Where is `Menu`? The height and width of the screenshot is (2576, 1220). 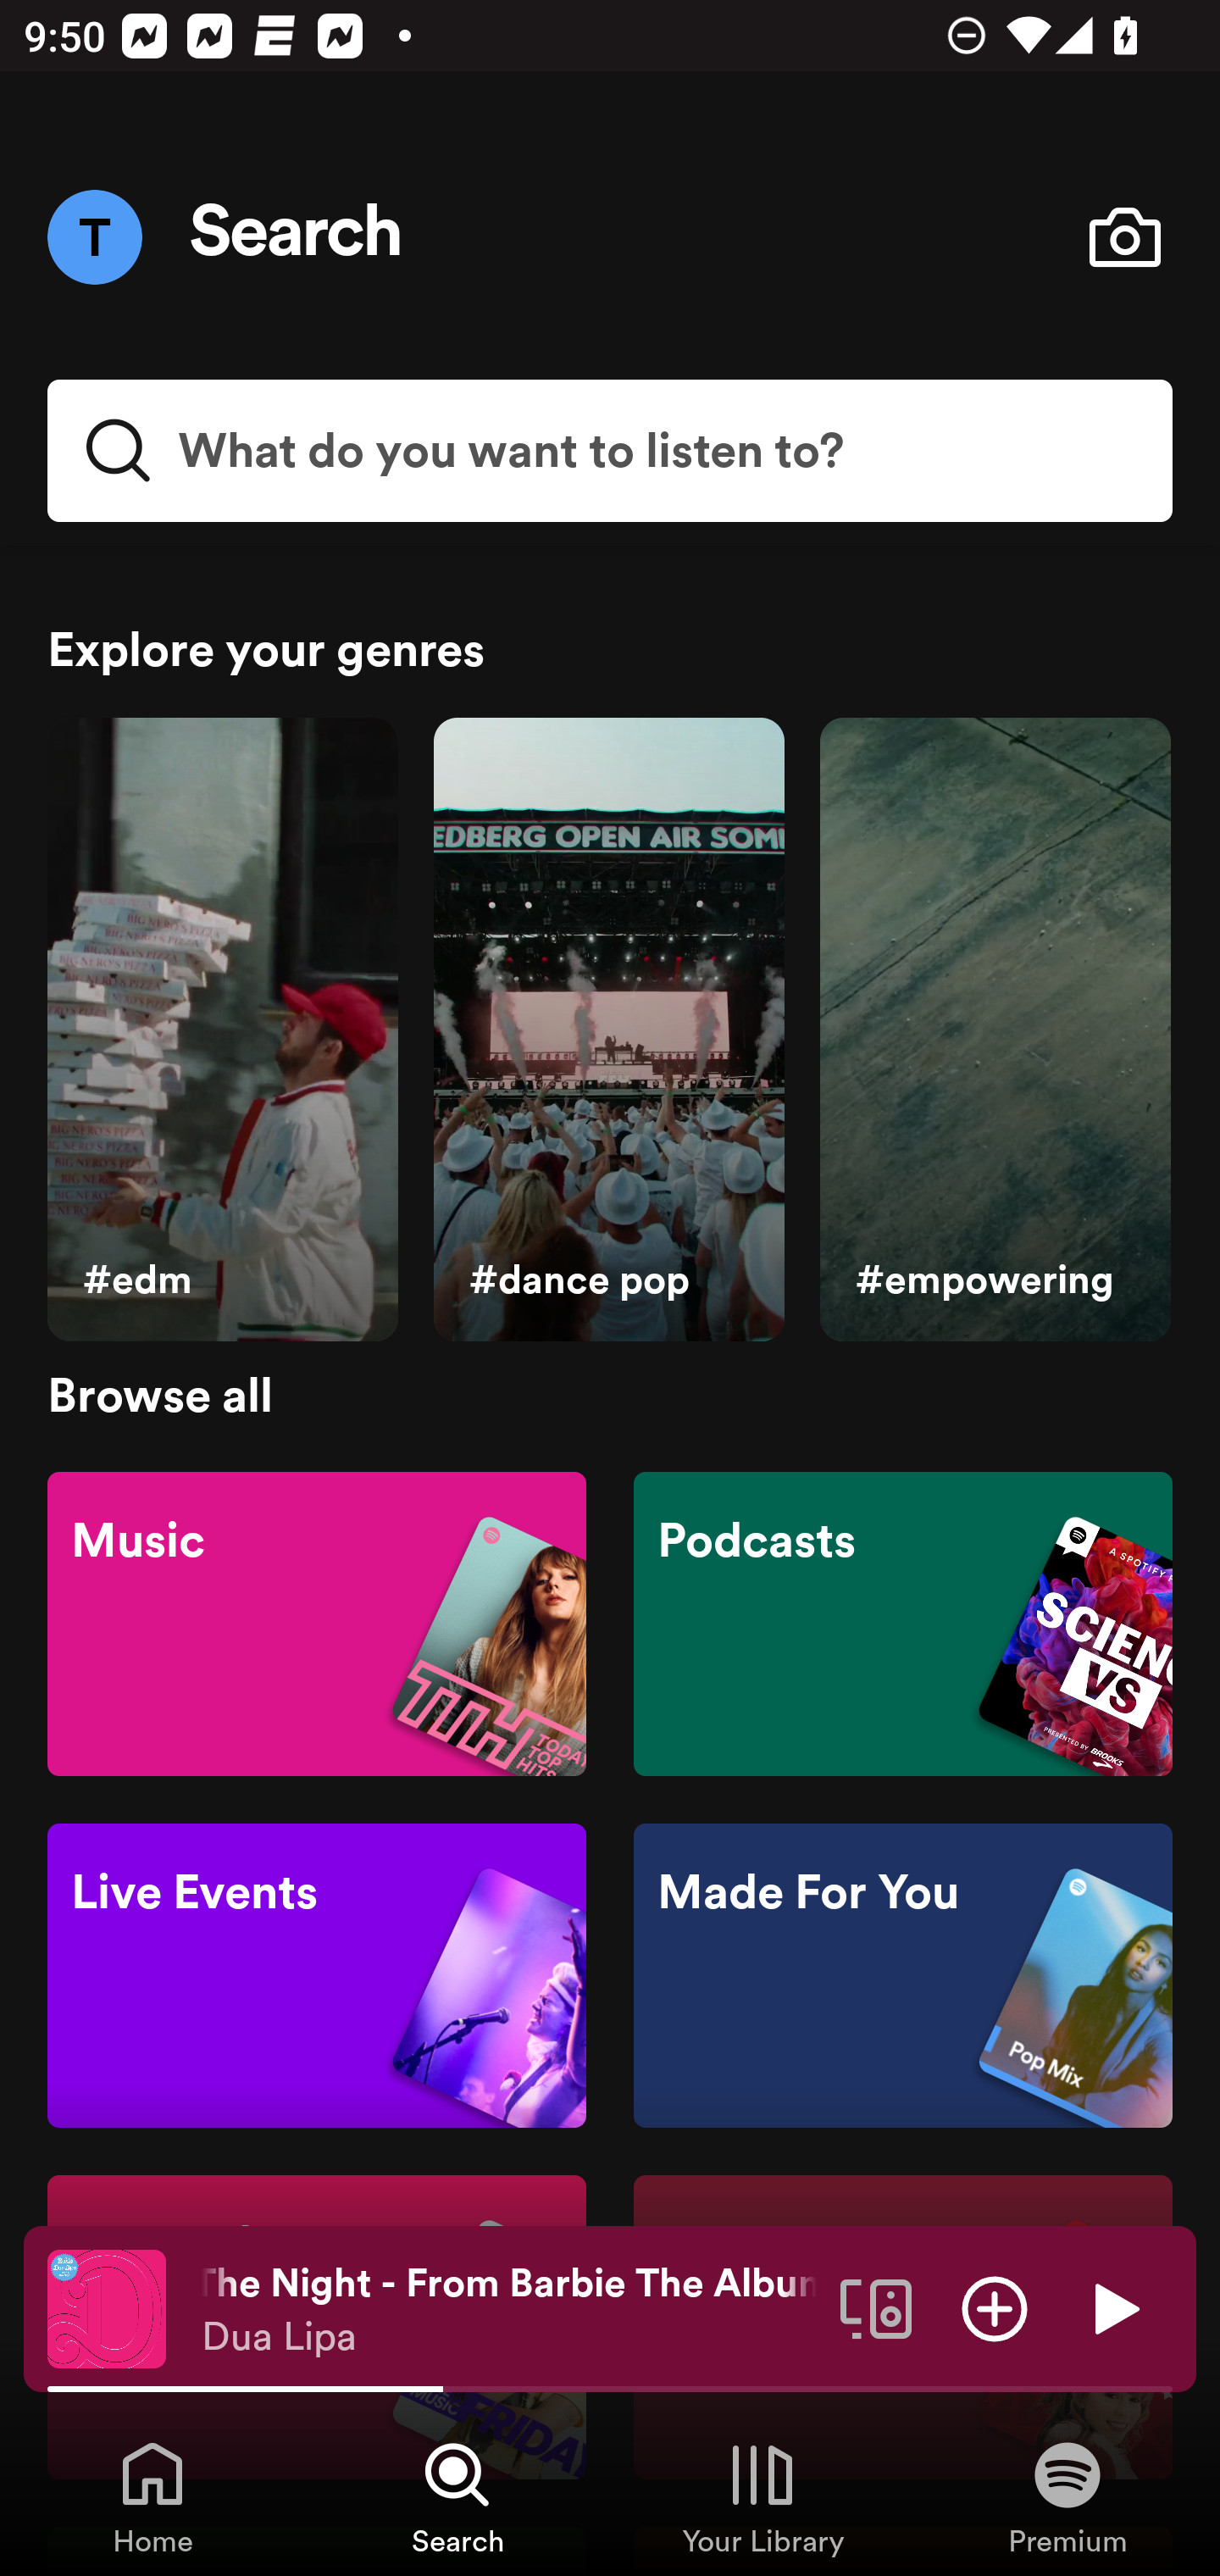 Menu is located at coordinates (94, 236).